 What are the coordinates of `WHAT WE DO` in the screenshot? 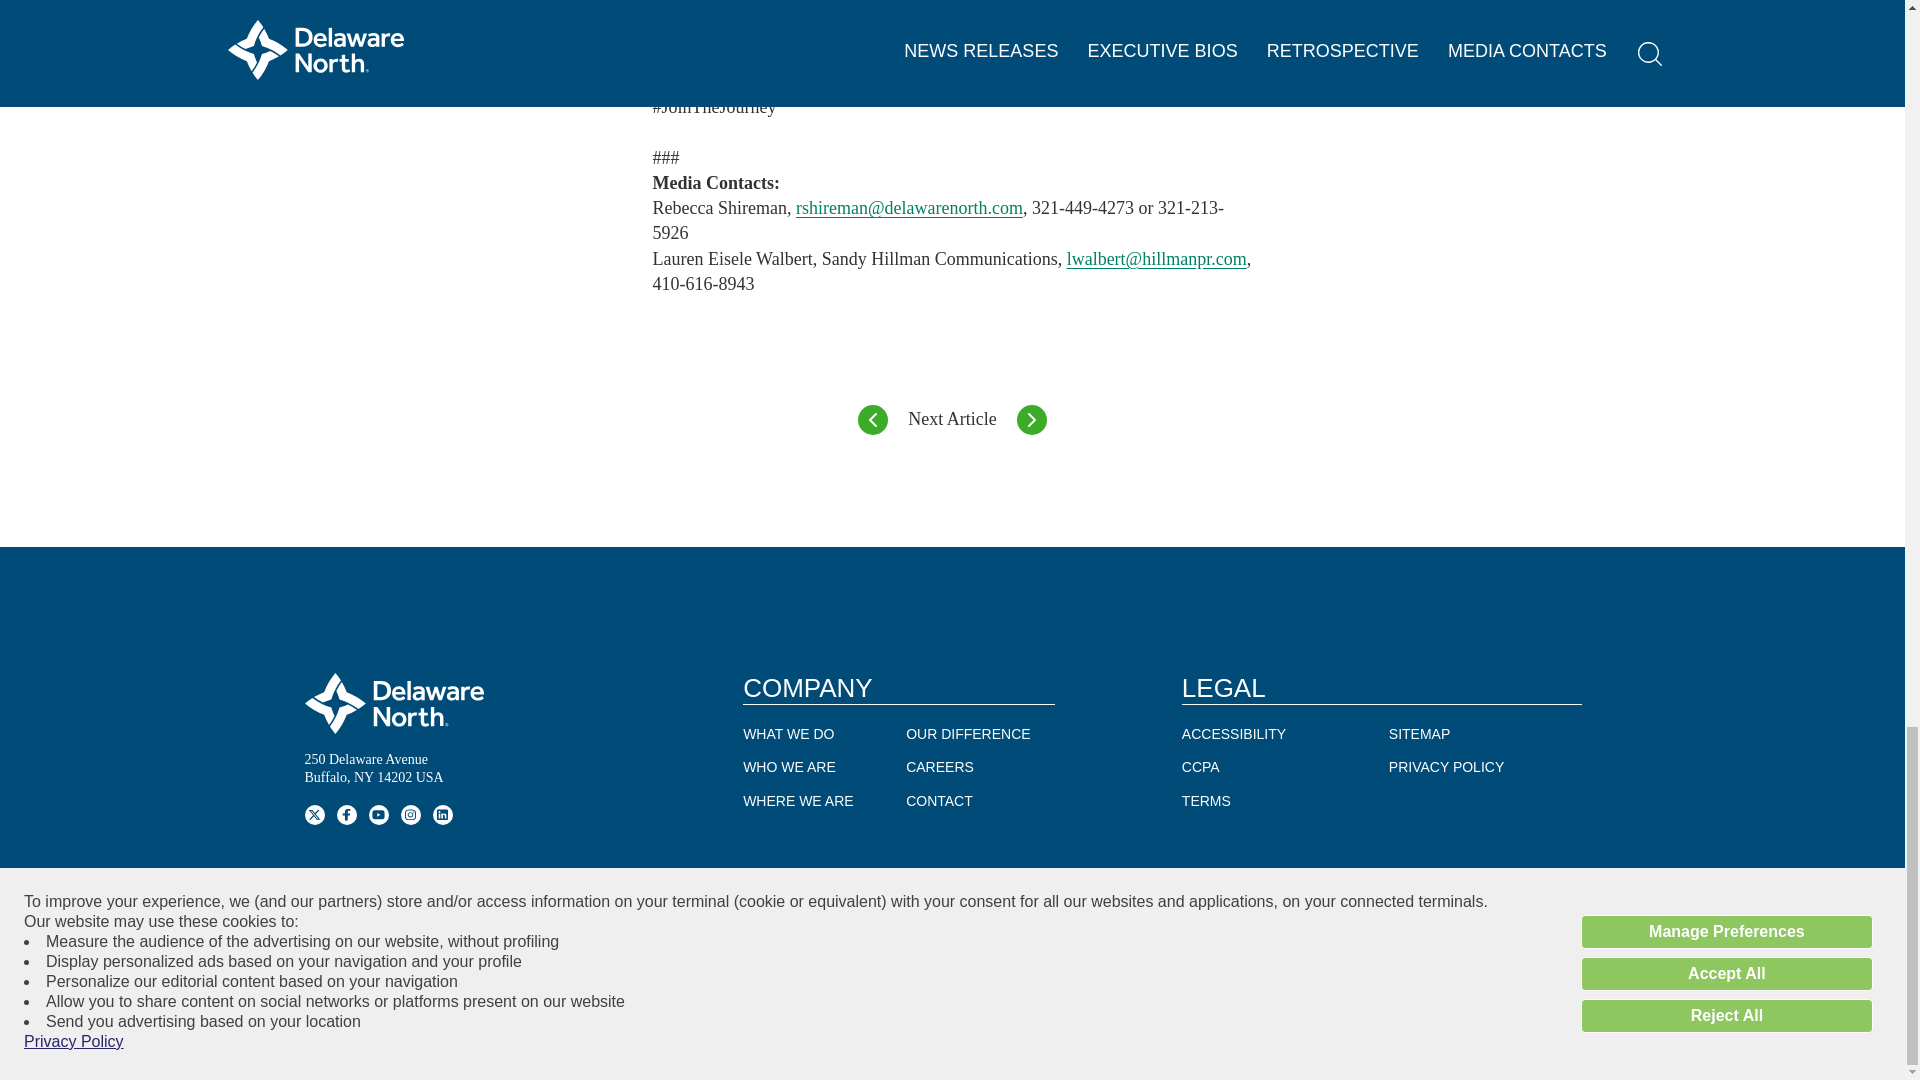 It's located at (788, 735).